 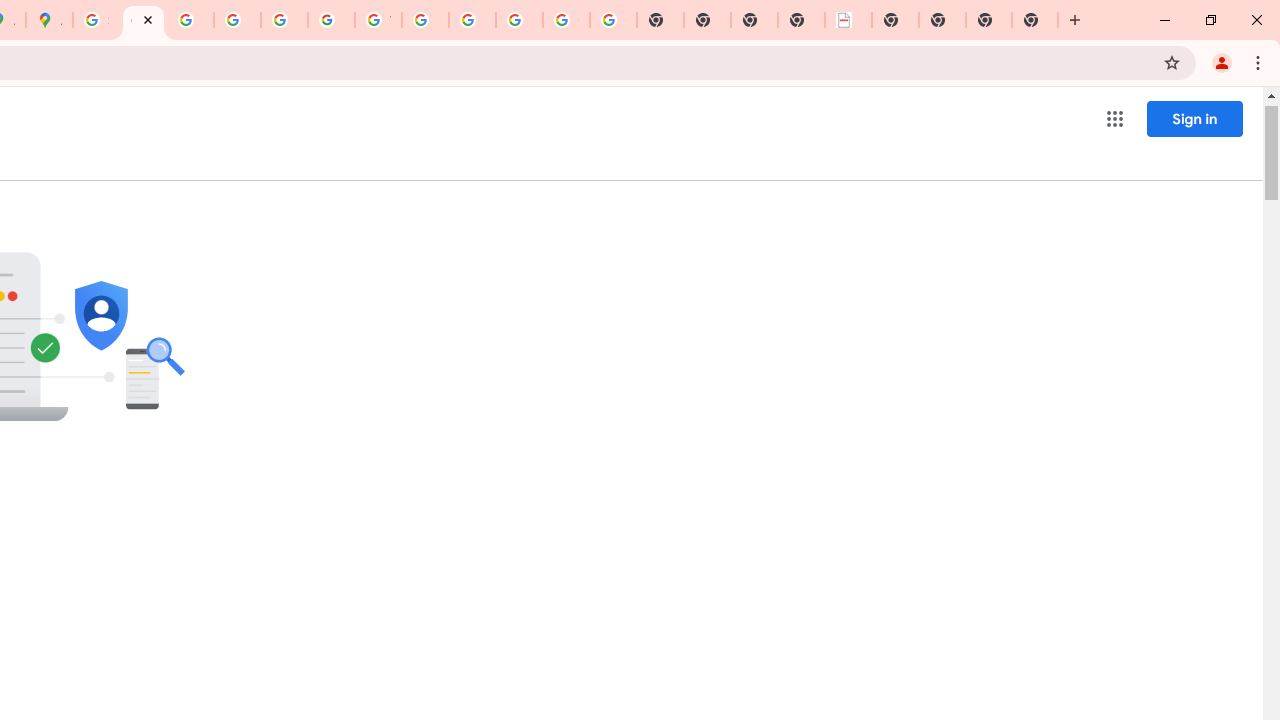 What do you see at coordinates (237, 20) in the screenshot?
I see `Privacy Help Center - Policies Help` at bounding box center [237, 20].